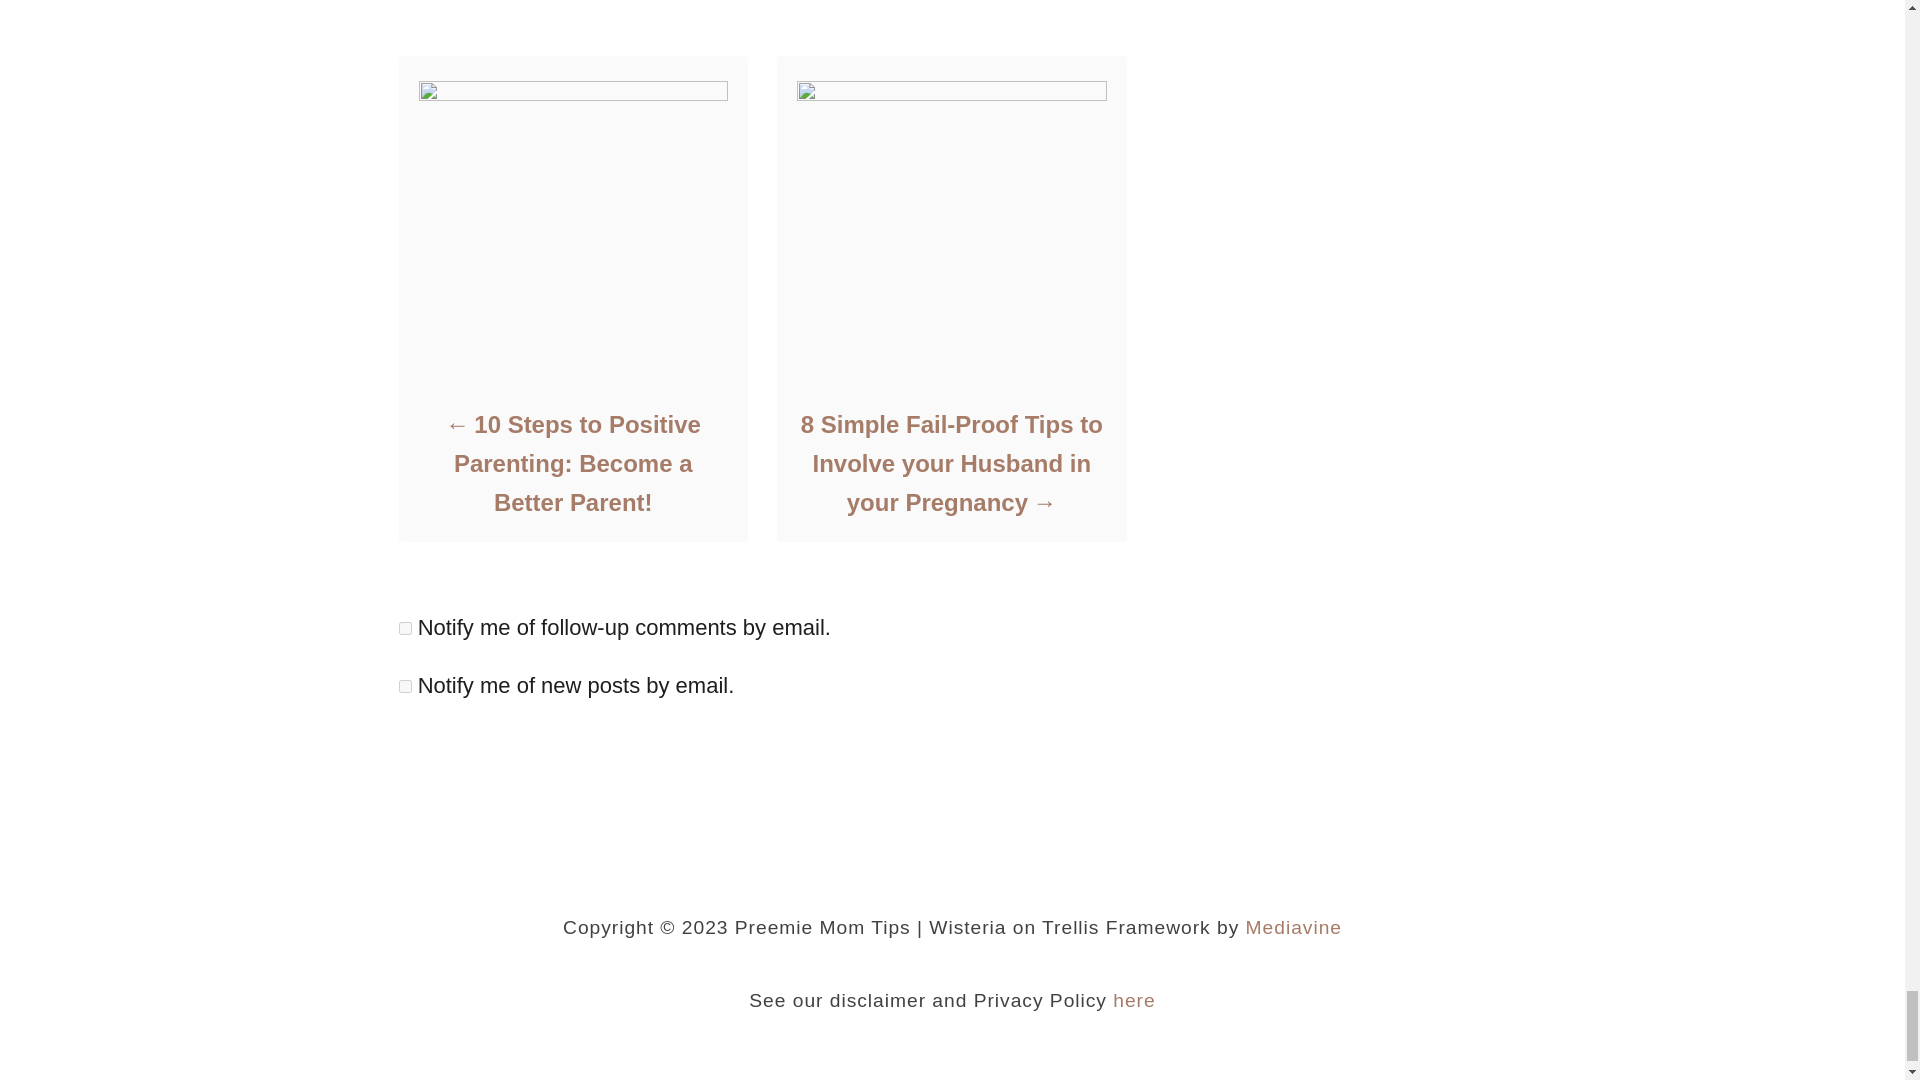 This screenshot has width=1920, height=1080. What do you see at coordinates (404, 628) in the screenshot?
I see `subscribe` at bounding box center [404, 628].